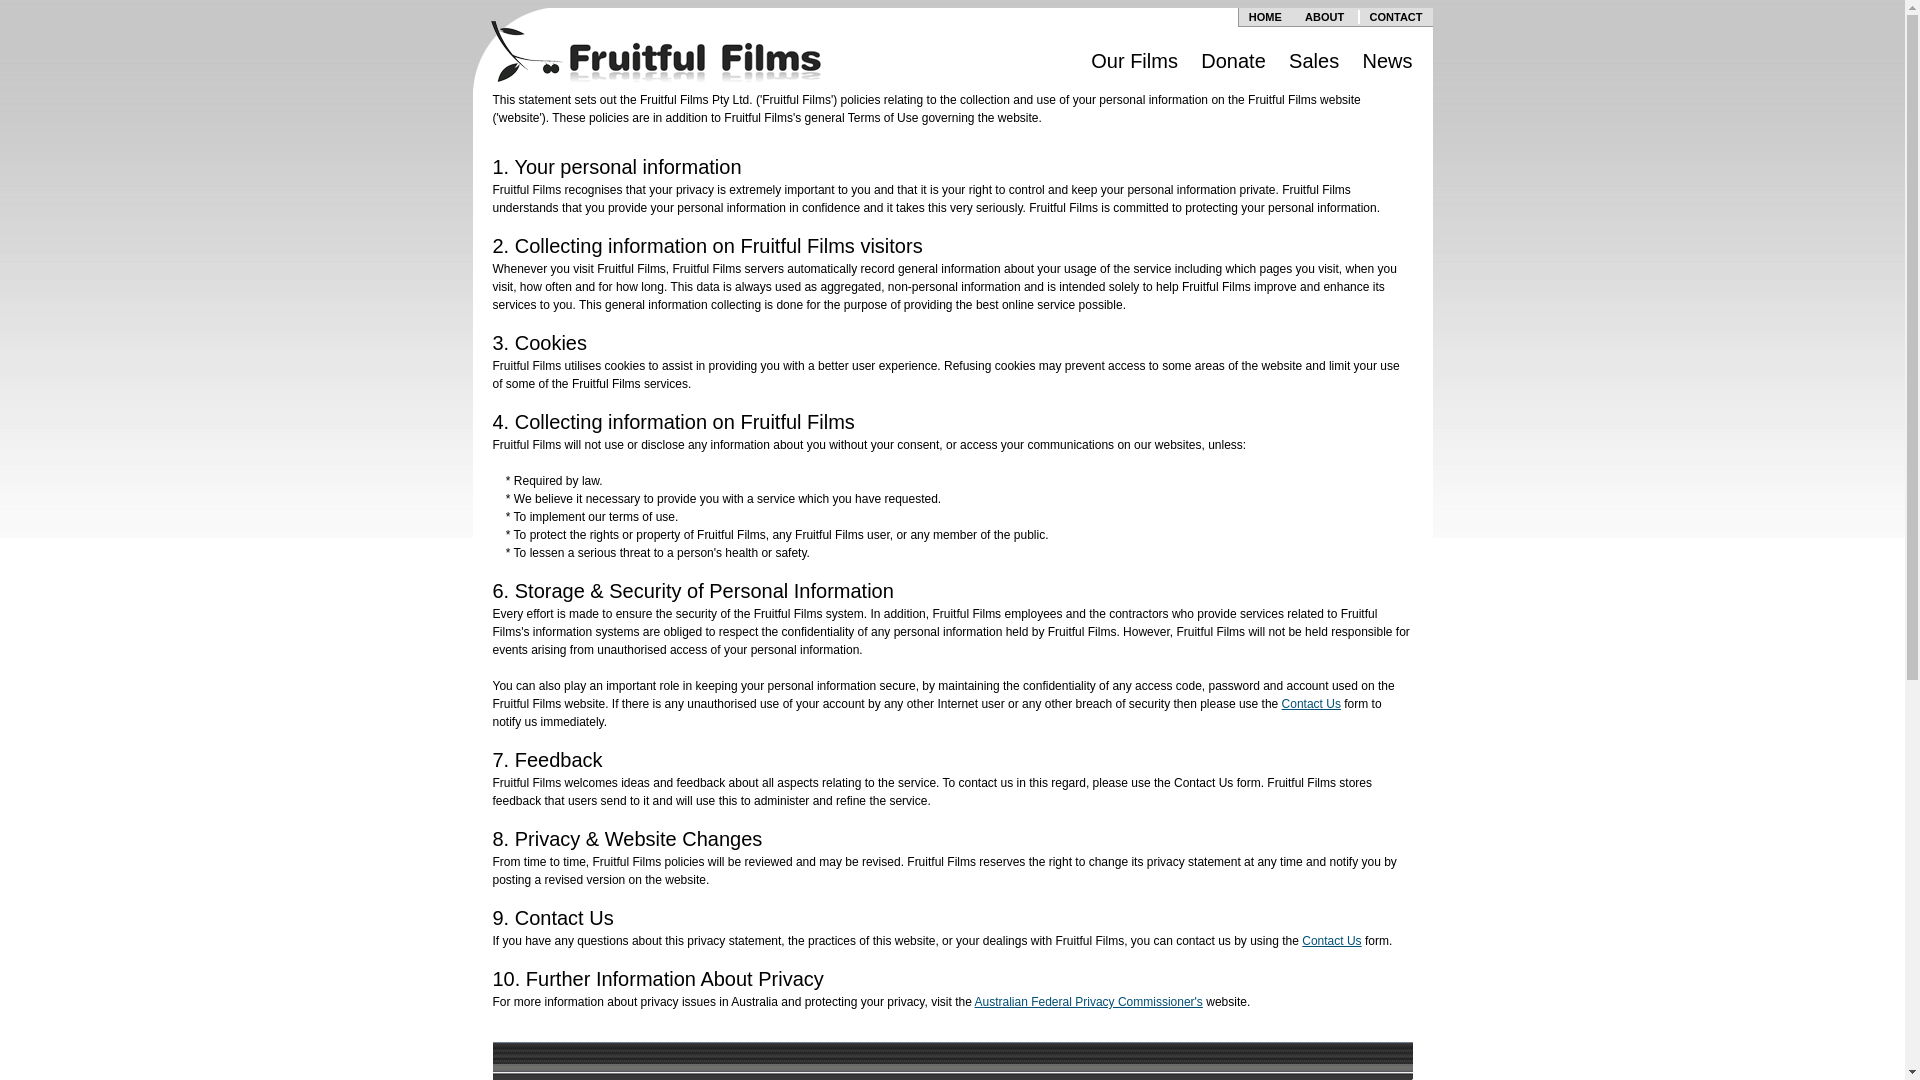  I want to click on CONTACT, so click(1396, 17).